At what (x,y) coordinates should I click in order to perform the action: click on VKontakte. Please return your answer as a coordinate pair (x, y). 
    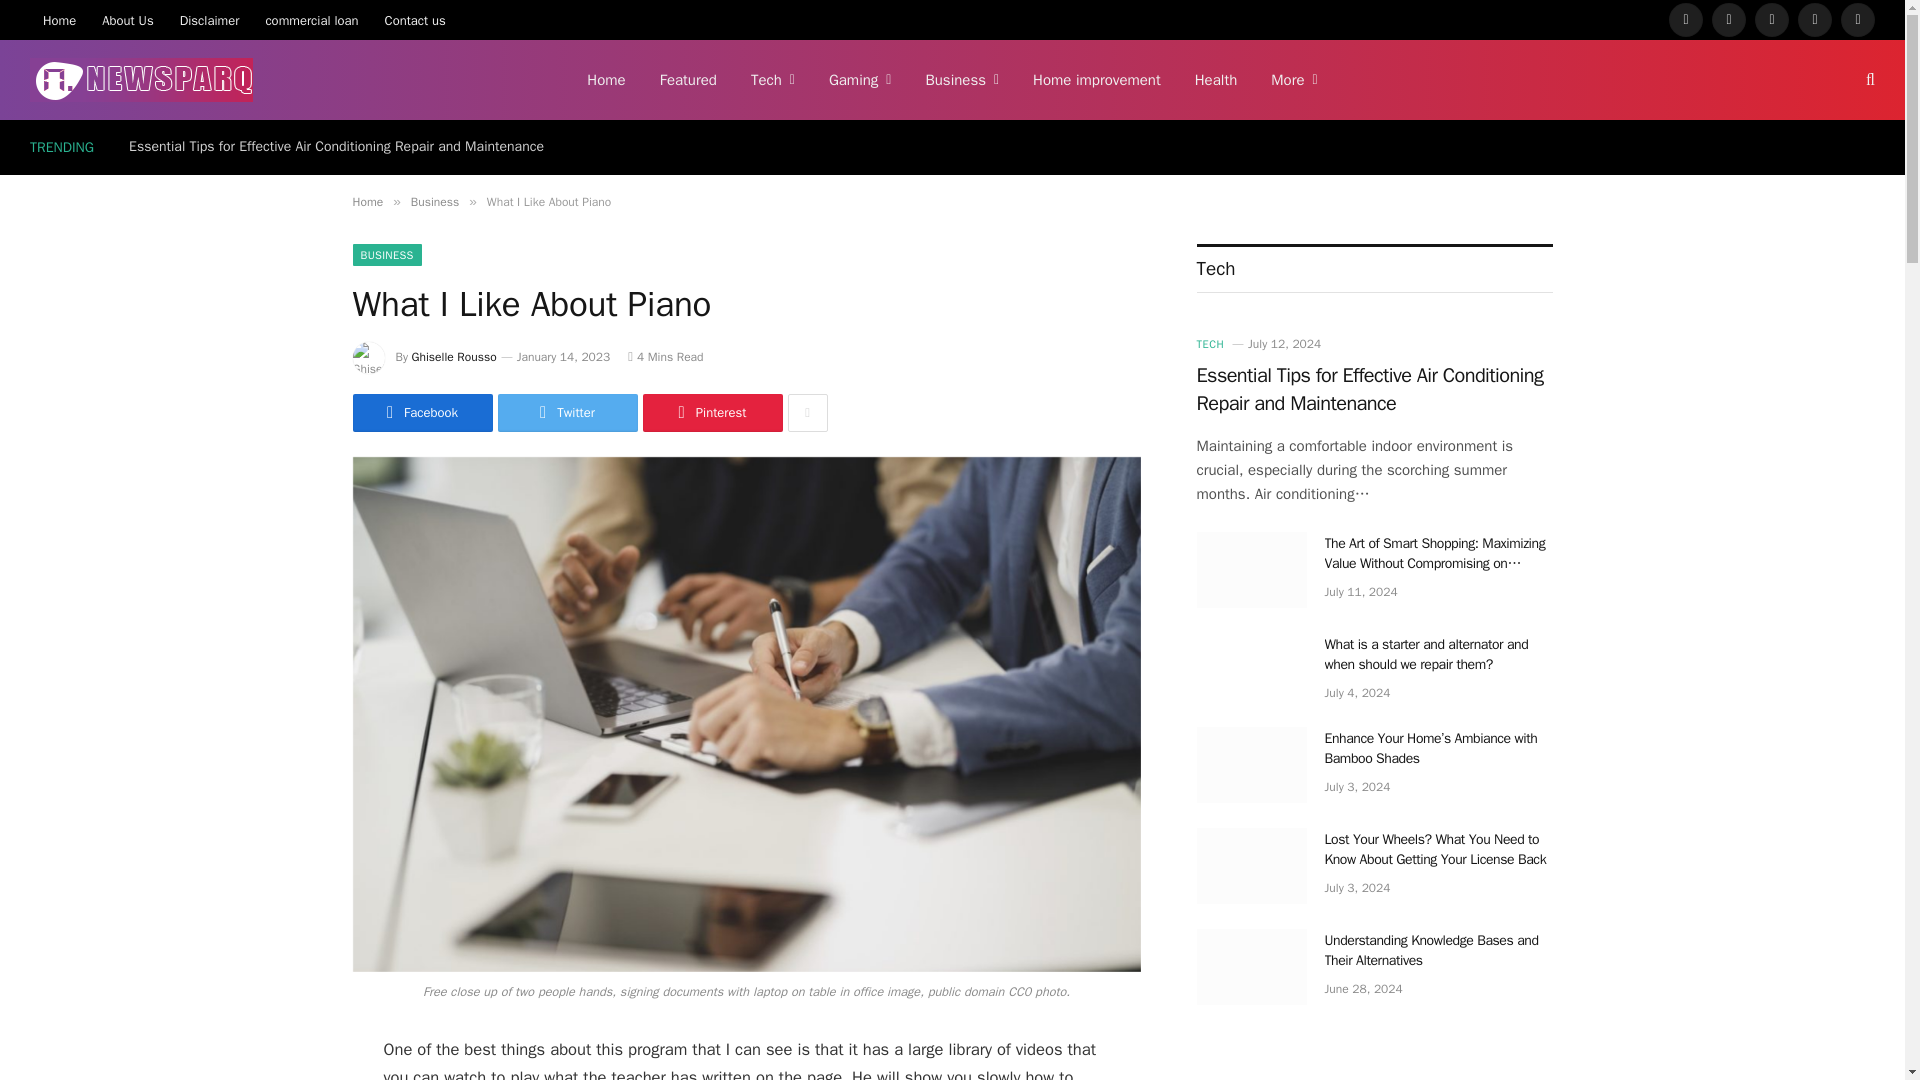
    Looking at the image, I should click on (1858, 20).